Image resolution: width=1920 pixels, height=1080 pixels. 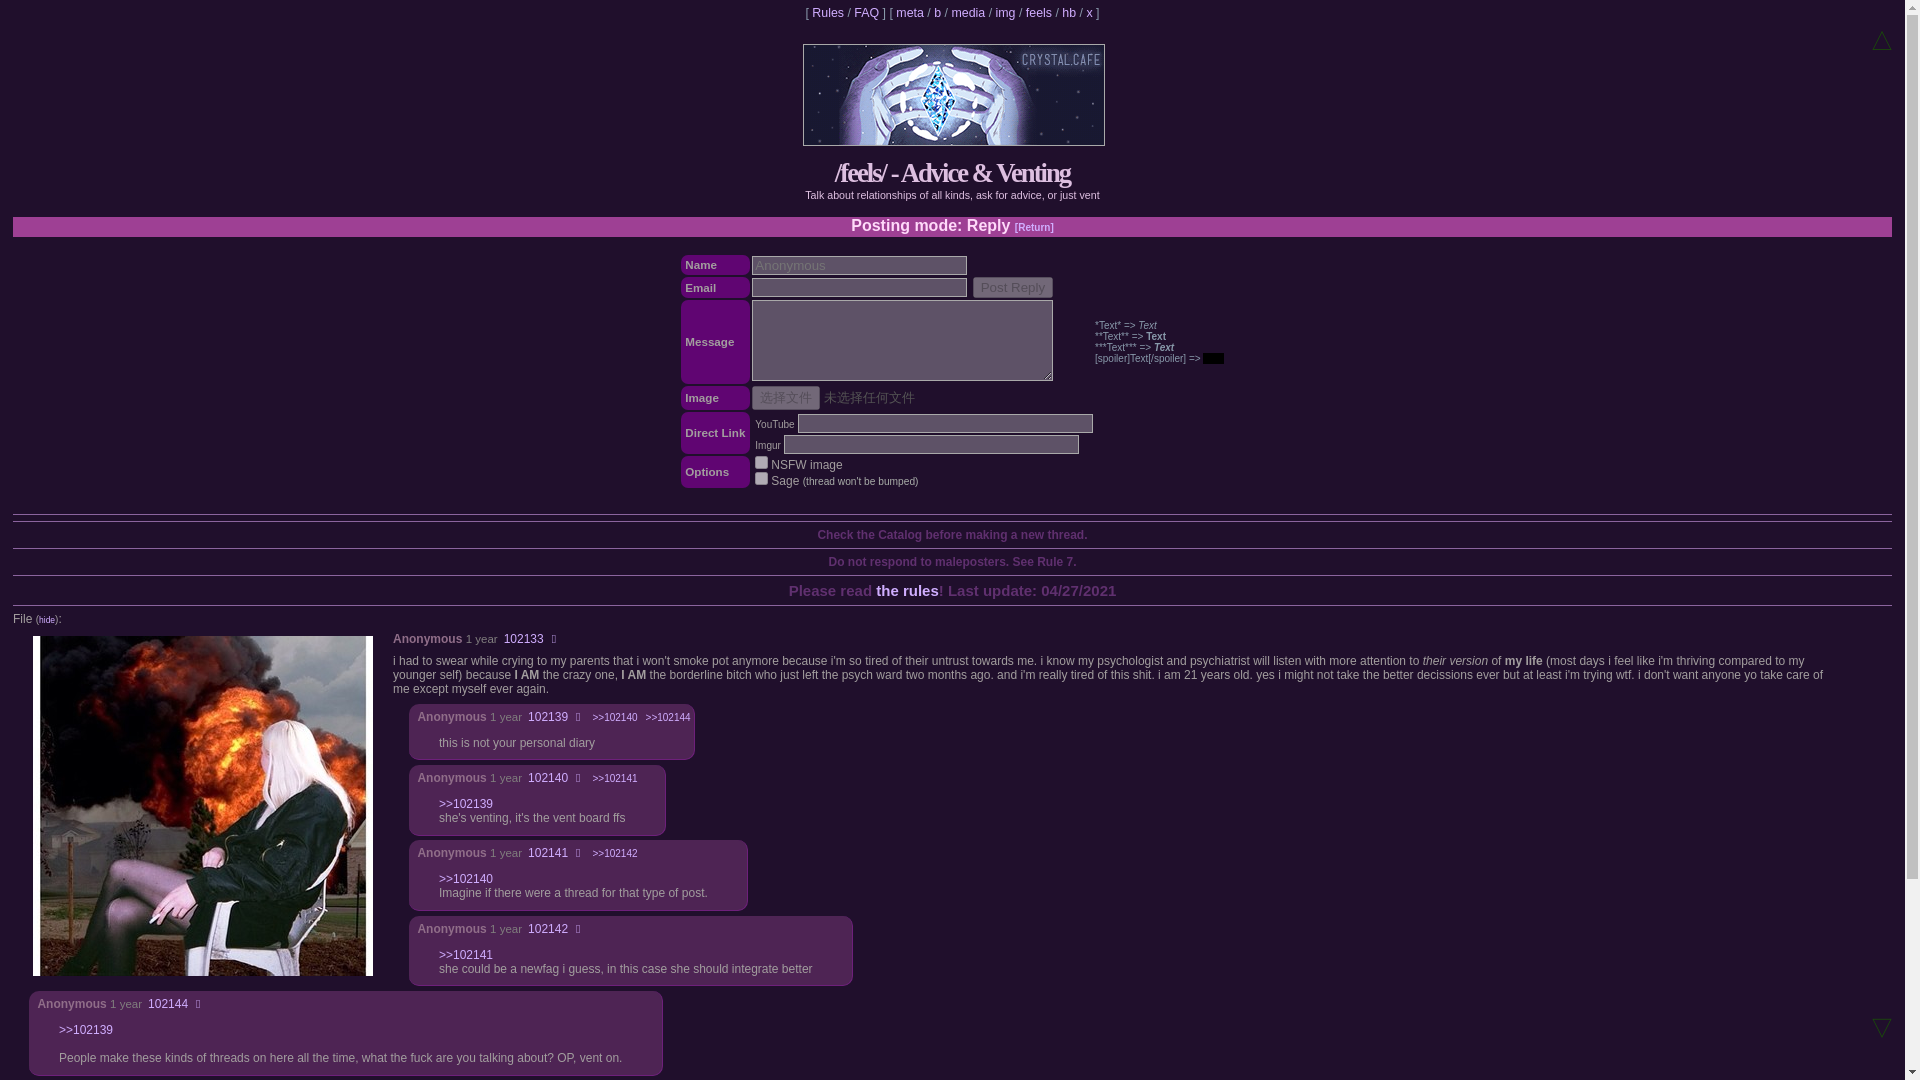 What do you see at coordinates (1068, 13) in the screenshot?
I see `hb` at bounding box center [1068, 13].